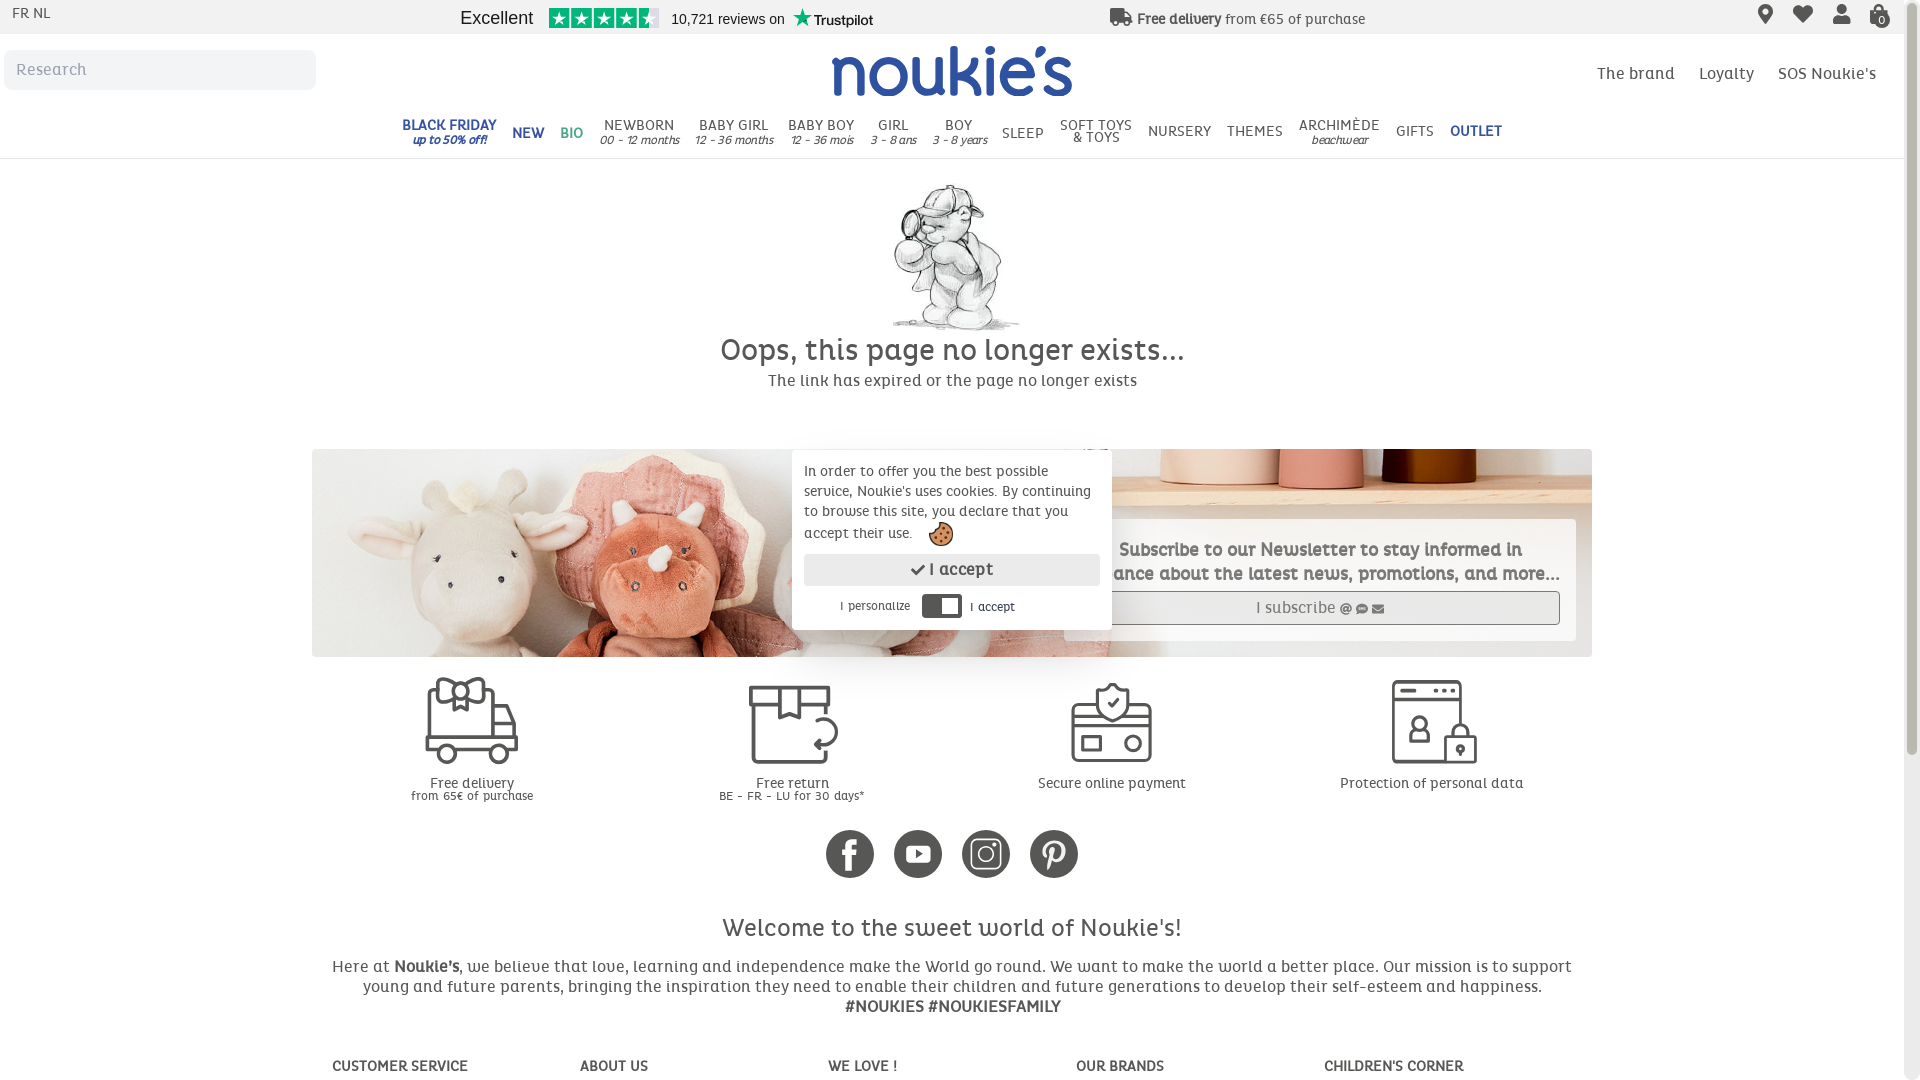  Describe the element at coordinates (1178, 784) in the screenshot. I see `Secure online payment` at that location.